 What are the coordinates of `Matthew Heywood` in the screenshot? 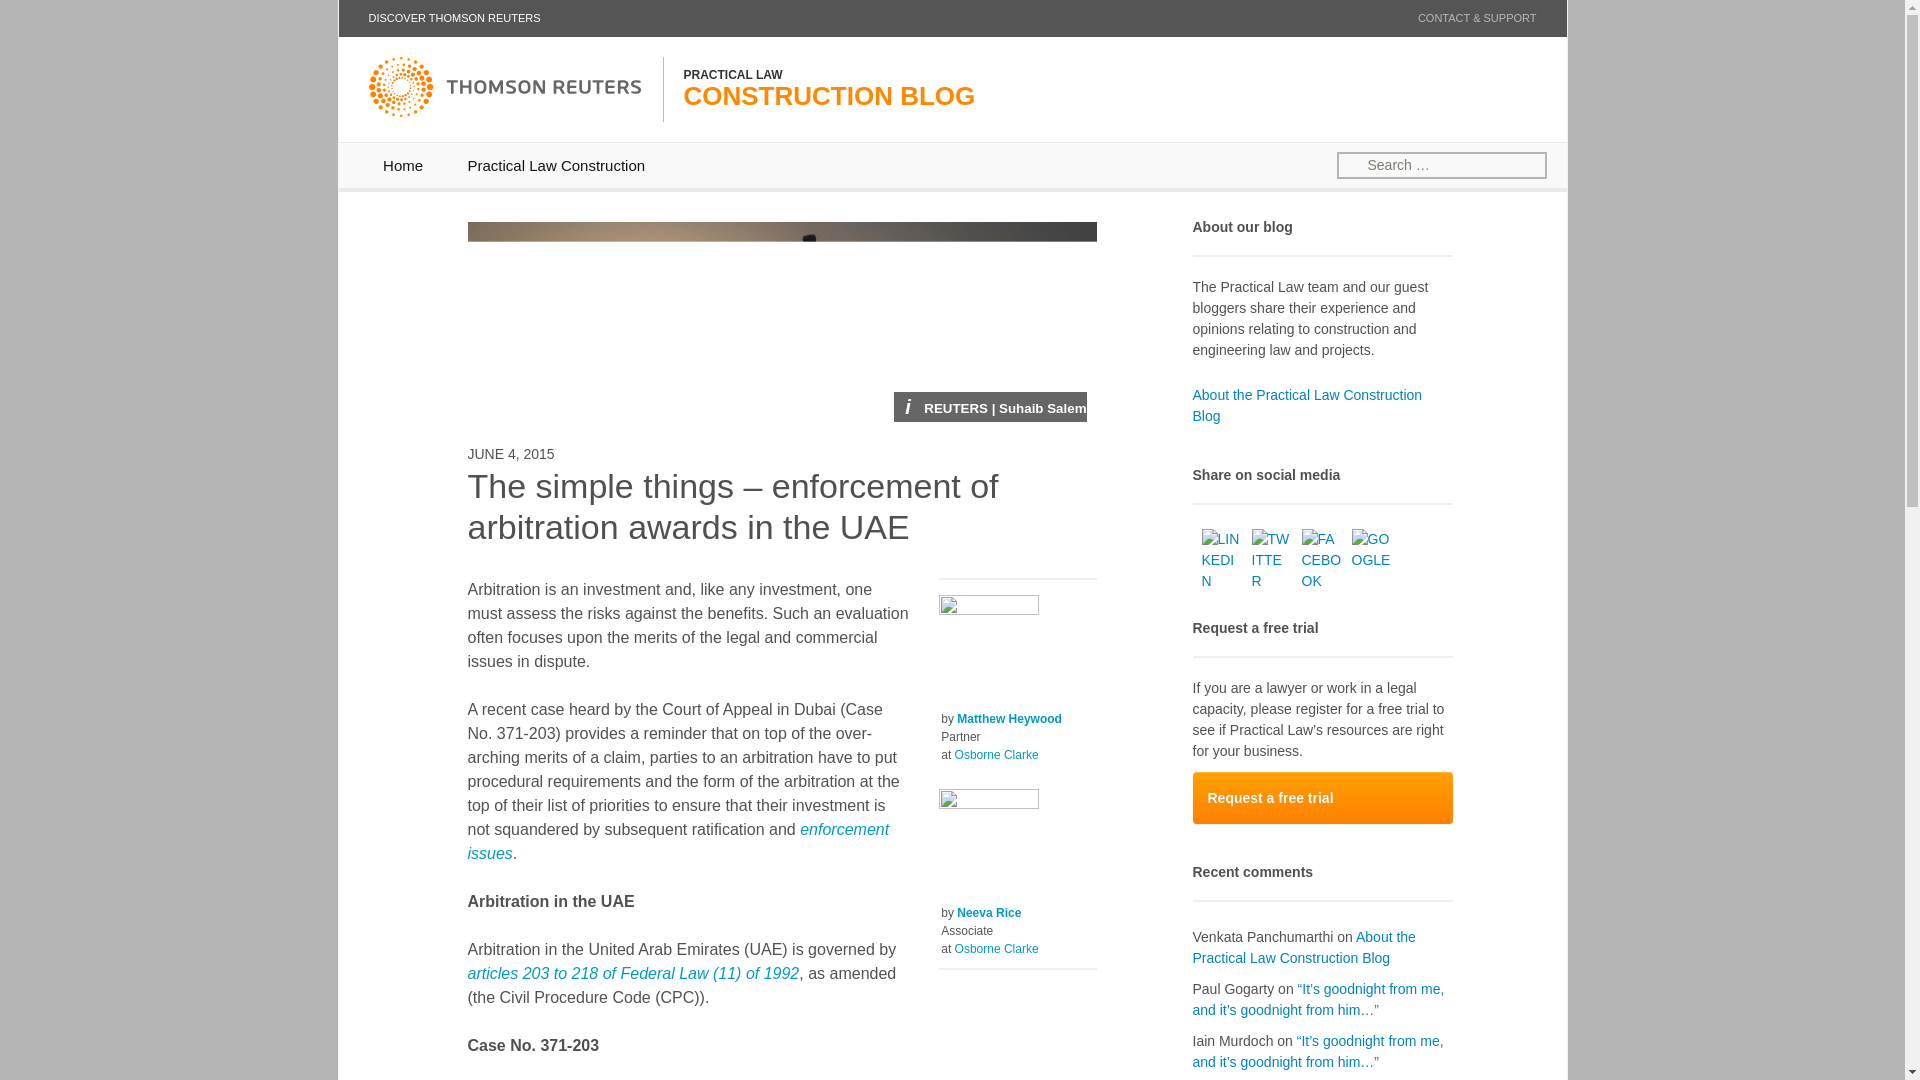 It's located at (1008, 718).